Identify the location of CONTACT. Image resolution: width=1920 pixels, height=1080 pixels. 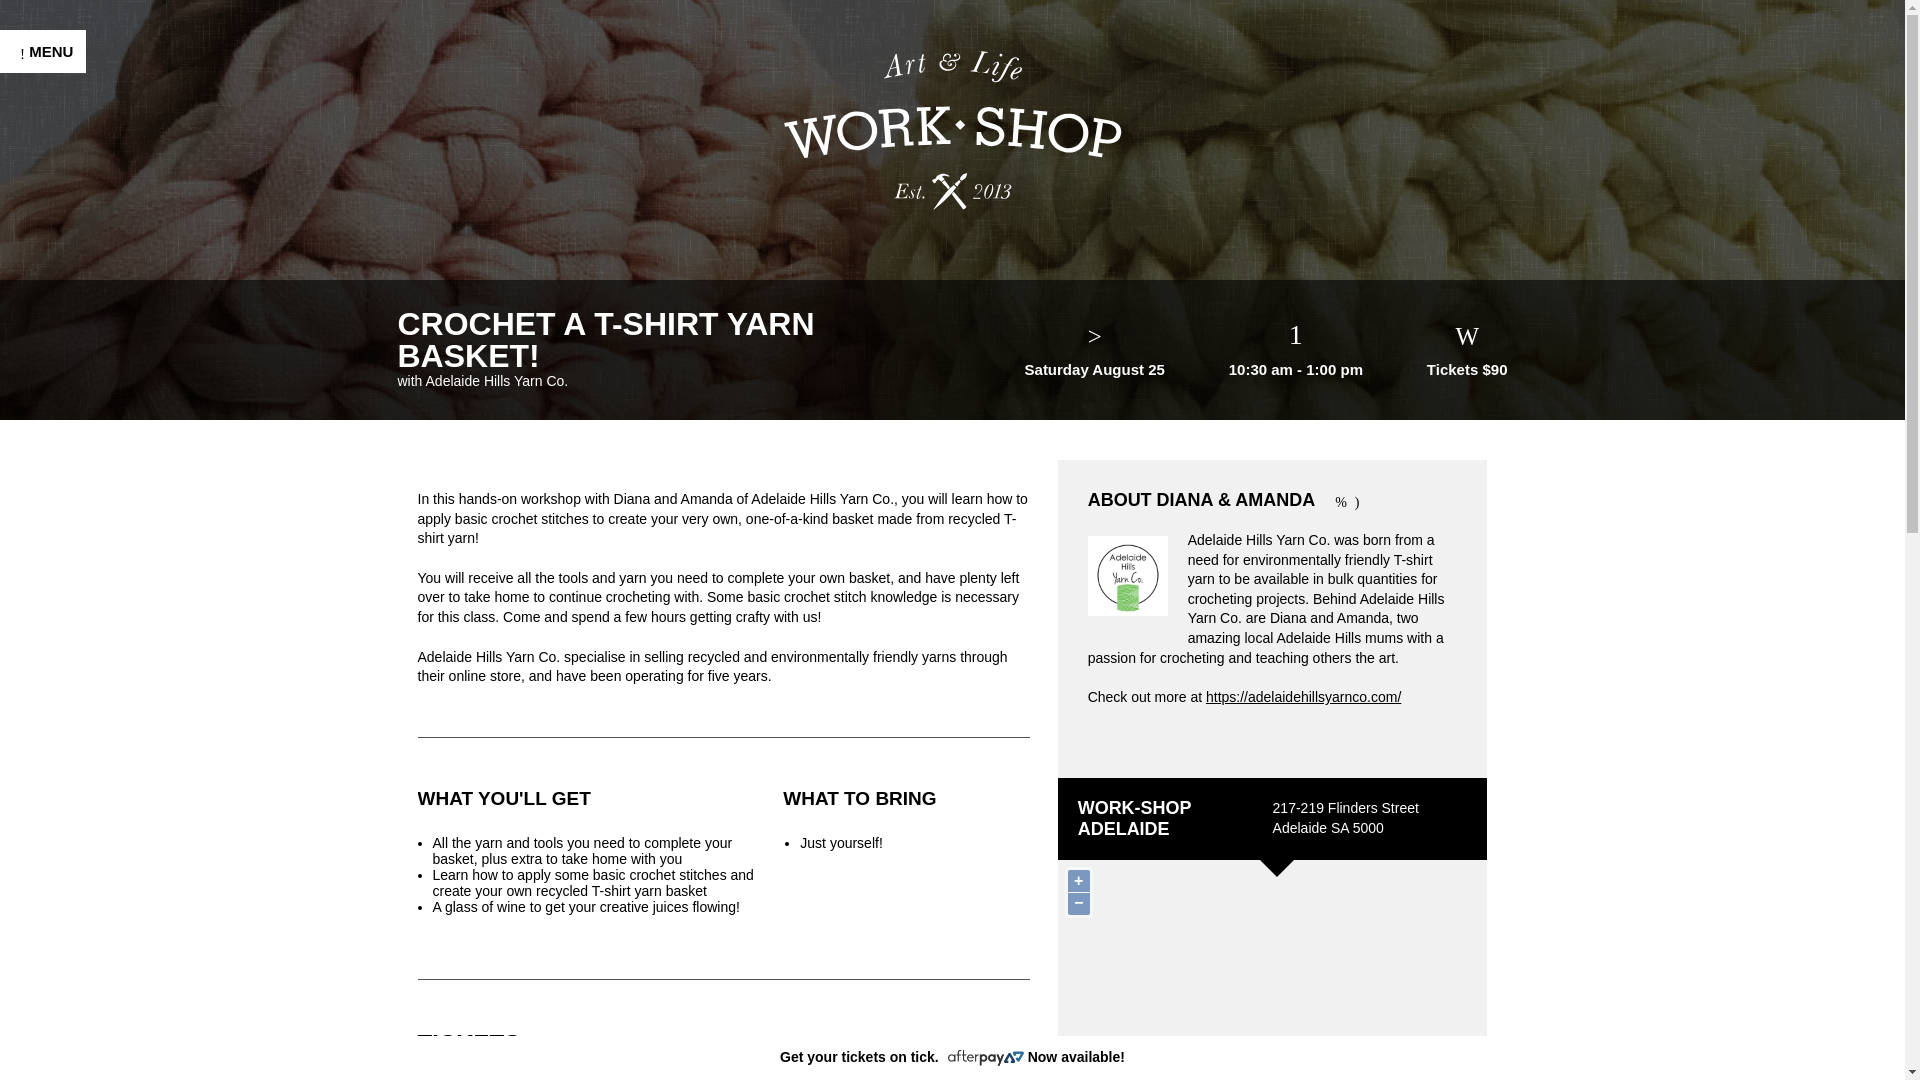
(62, 786).